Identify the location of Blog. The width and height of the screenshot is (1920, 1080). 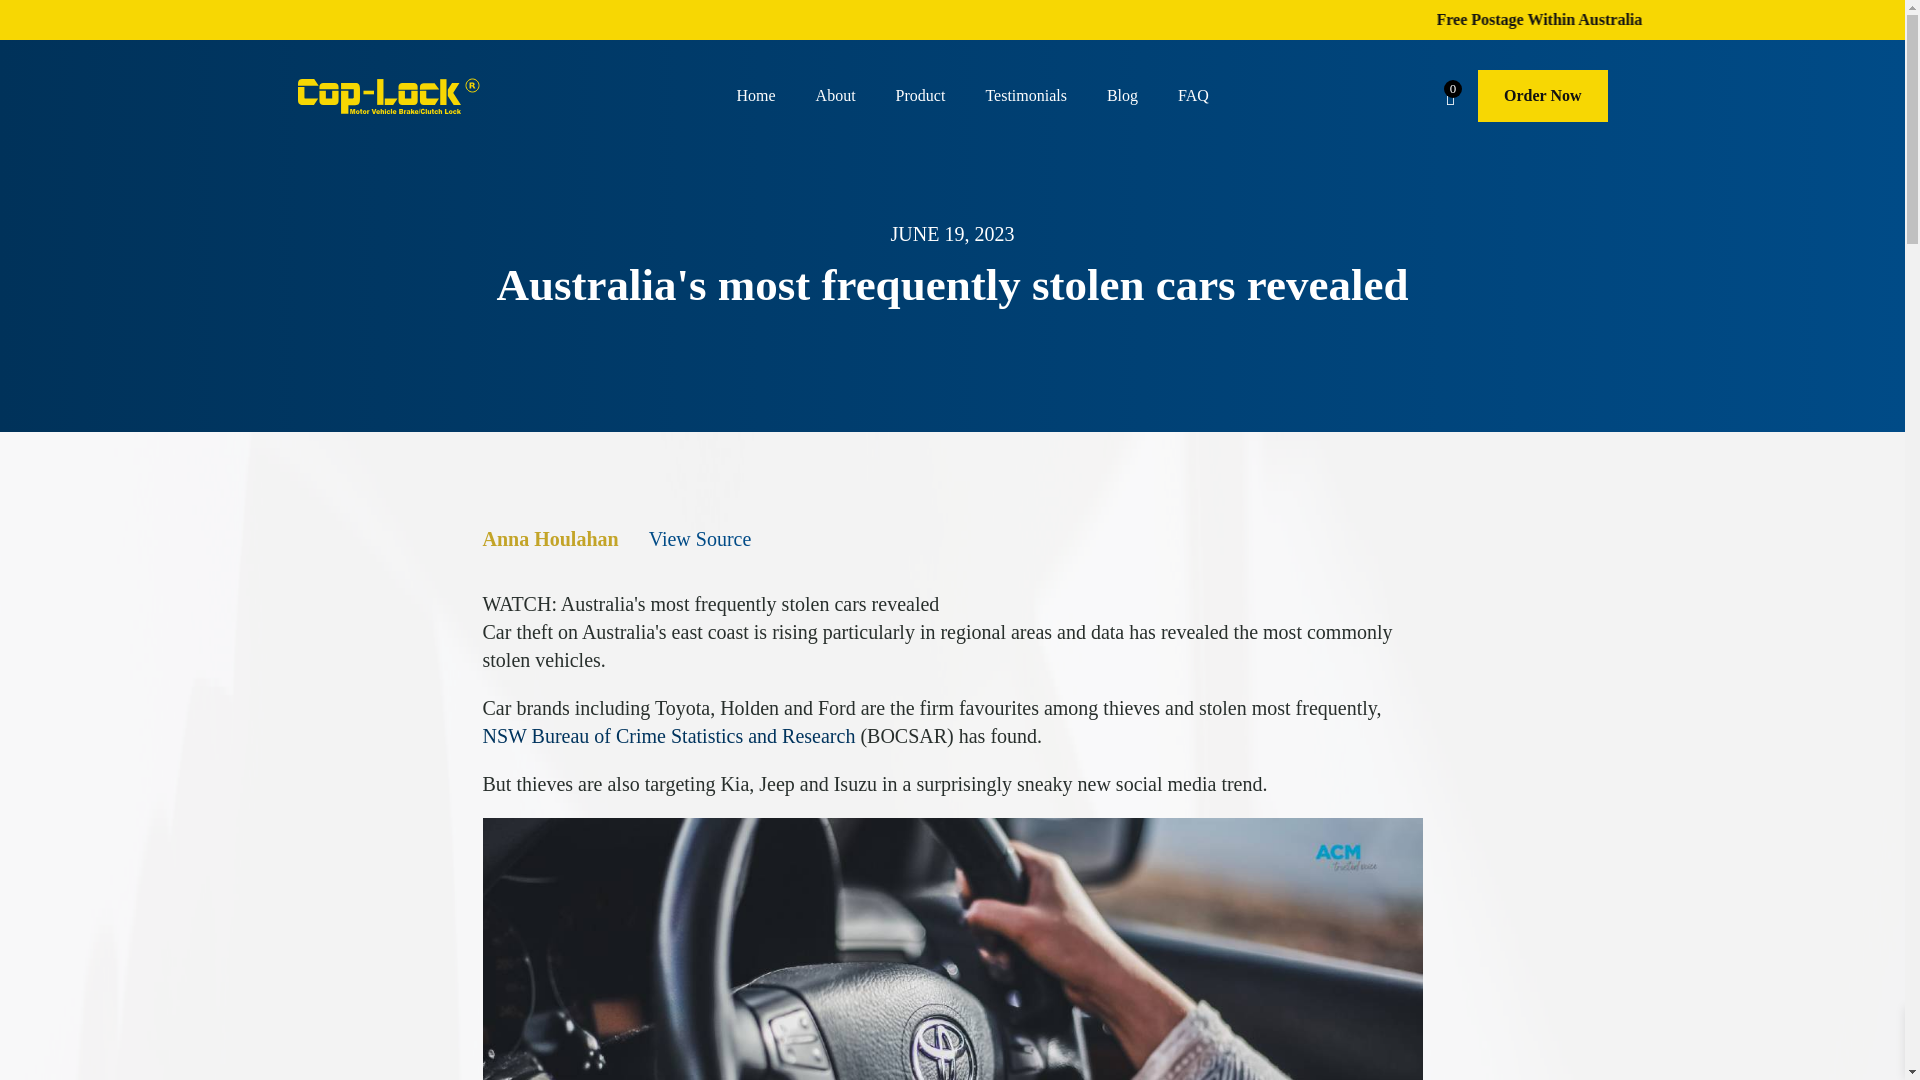
(1122, 96).